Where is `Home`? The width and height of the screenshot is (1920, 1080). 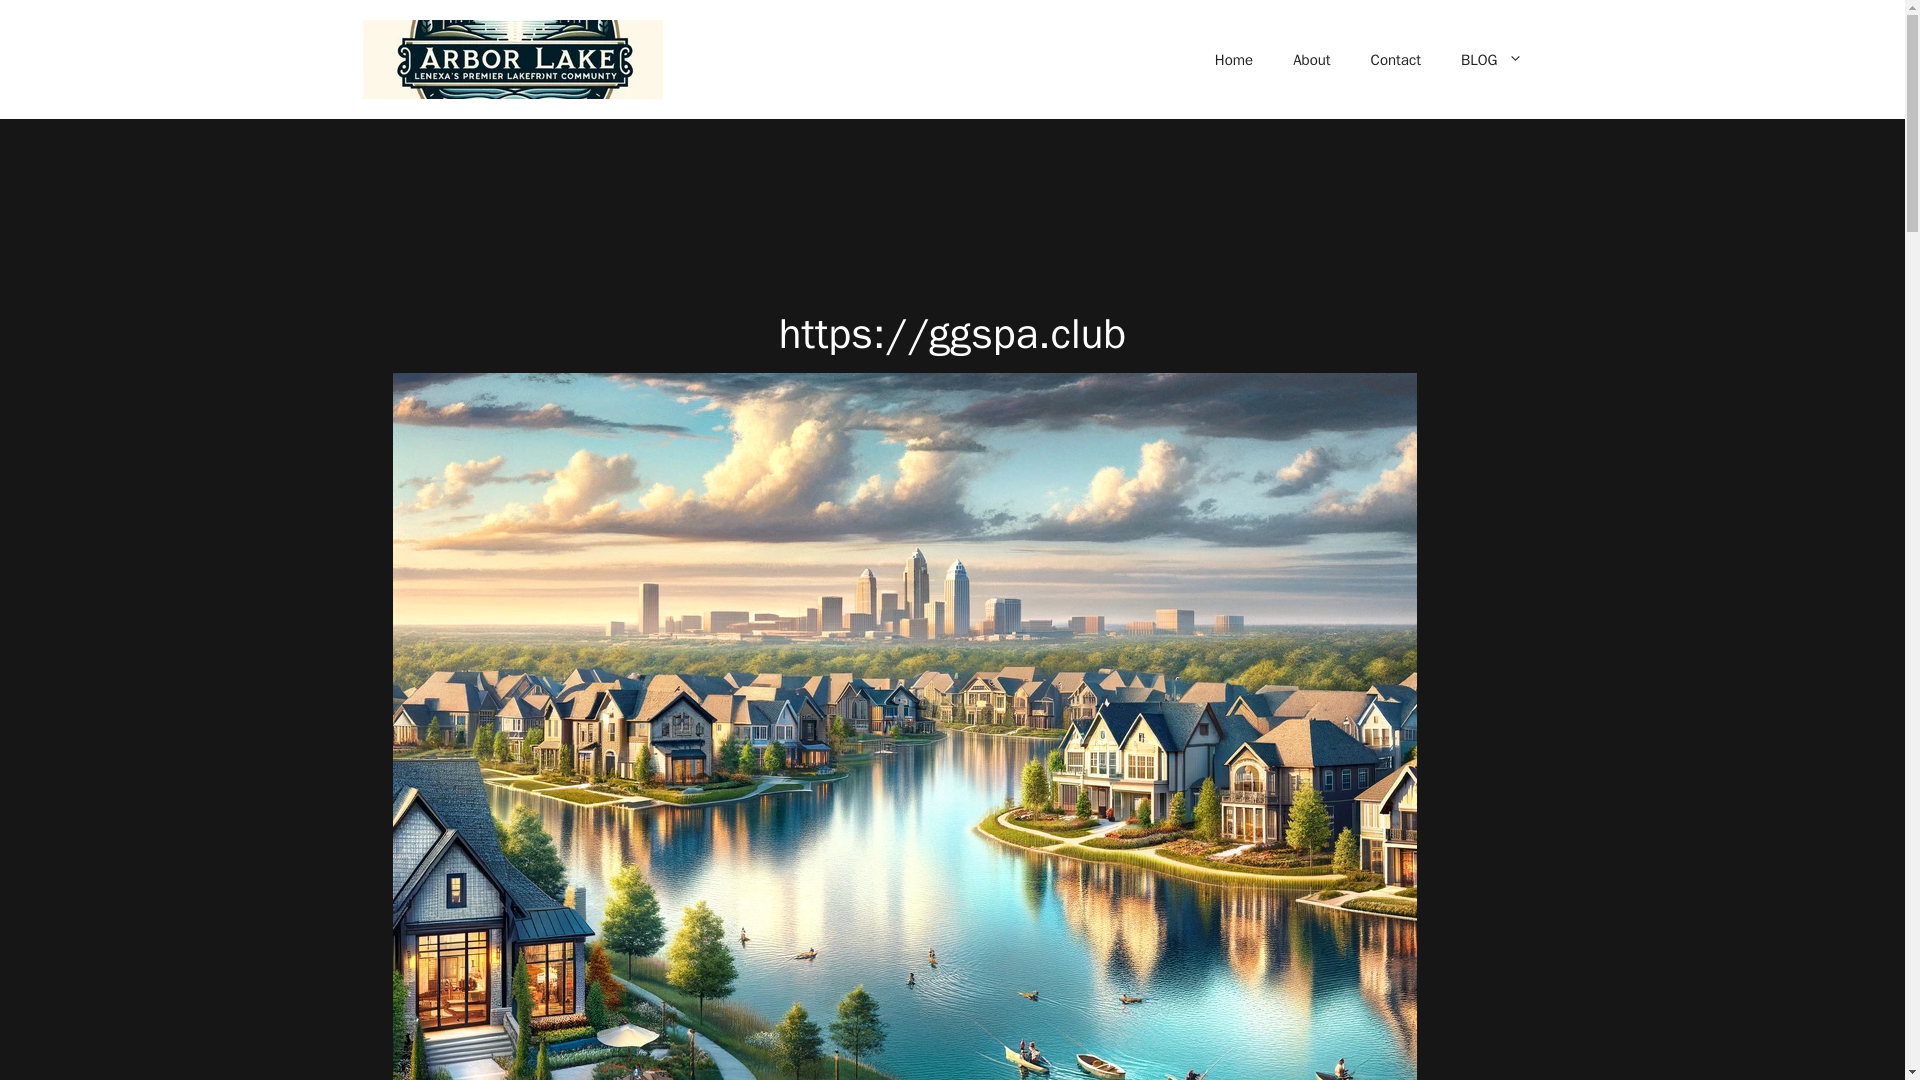 Home is located at coordinates (1233, 60).